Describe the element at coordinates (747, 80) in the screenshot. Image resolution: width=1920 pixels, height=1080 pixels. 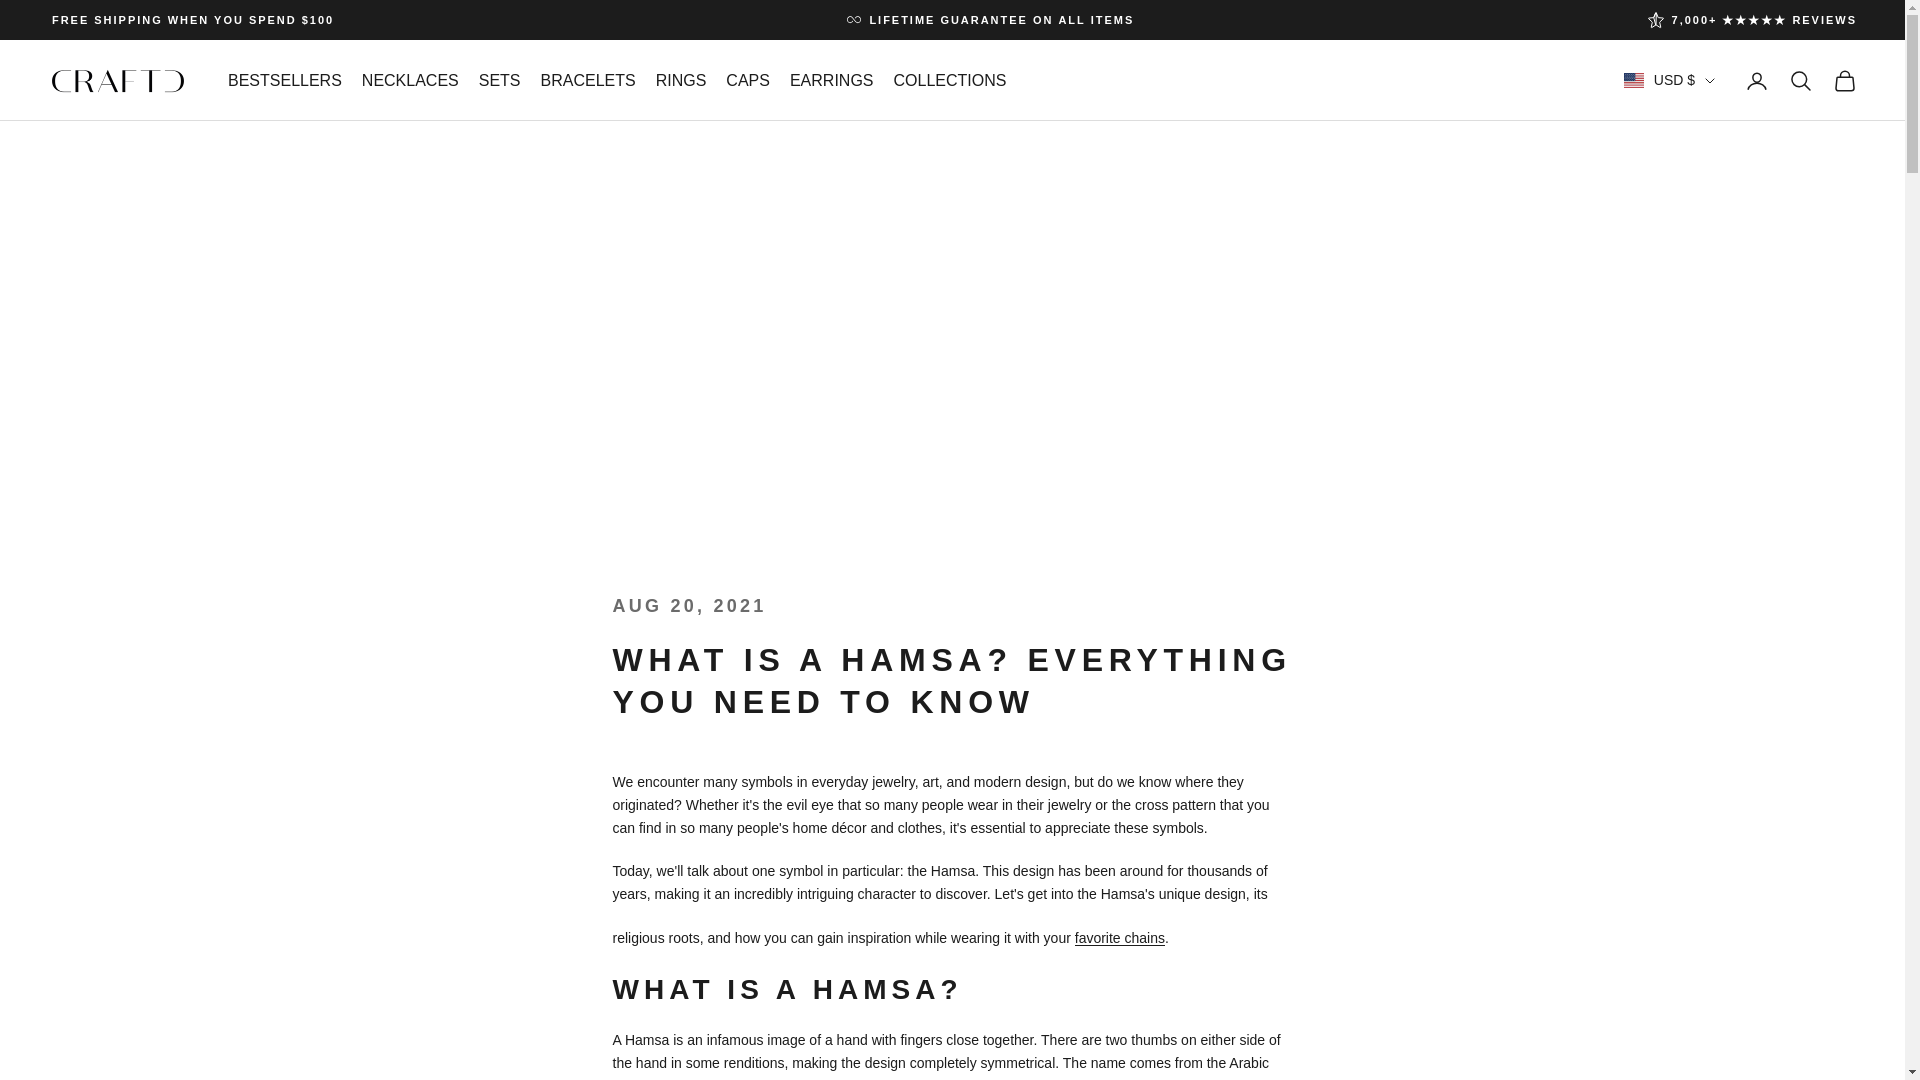
I see `CAPS` at that location.